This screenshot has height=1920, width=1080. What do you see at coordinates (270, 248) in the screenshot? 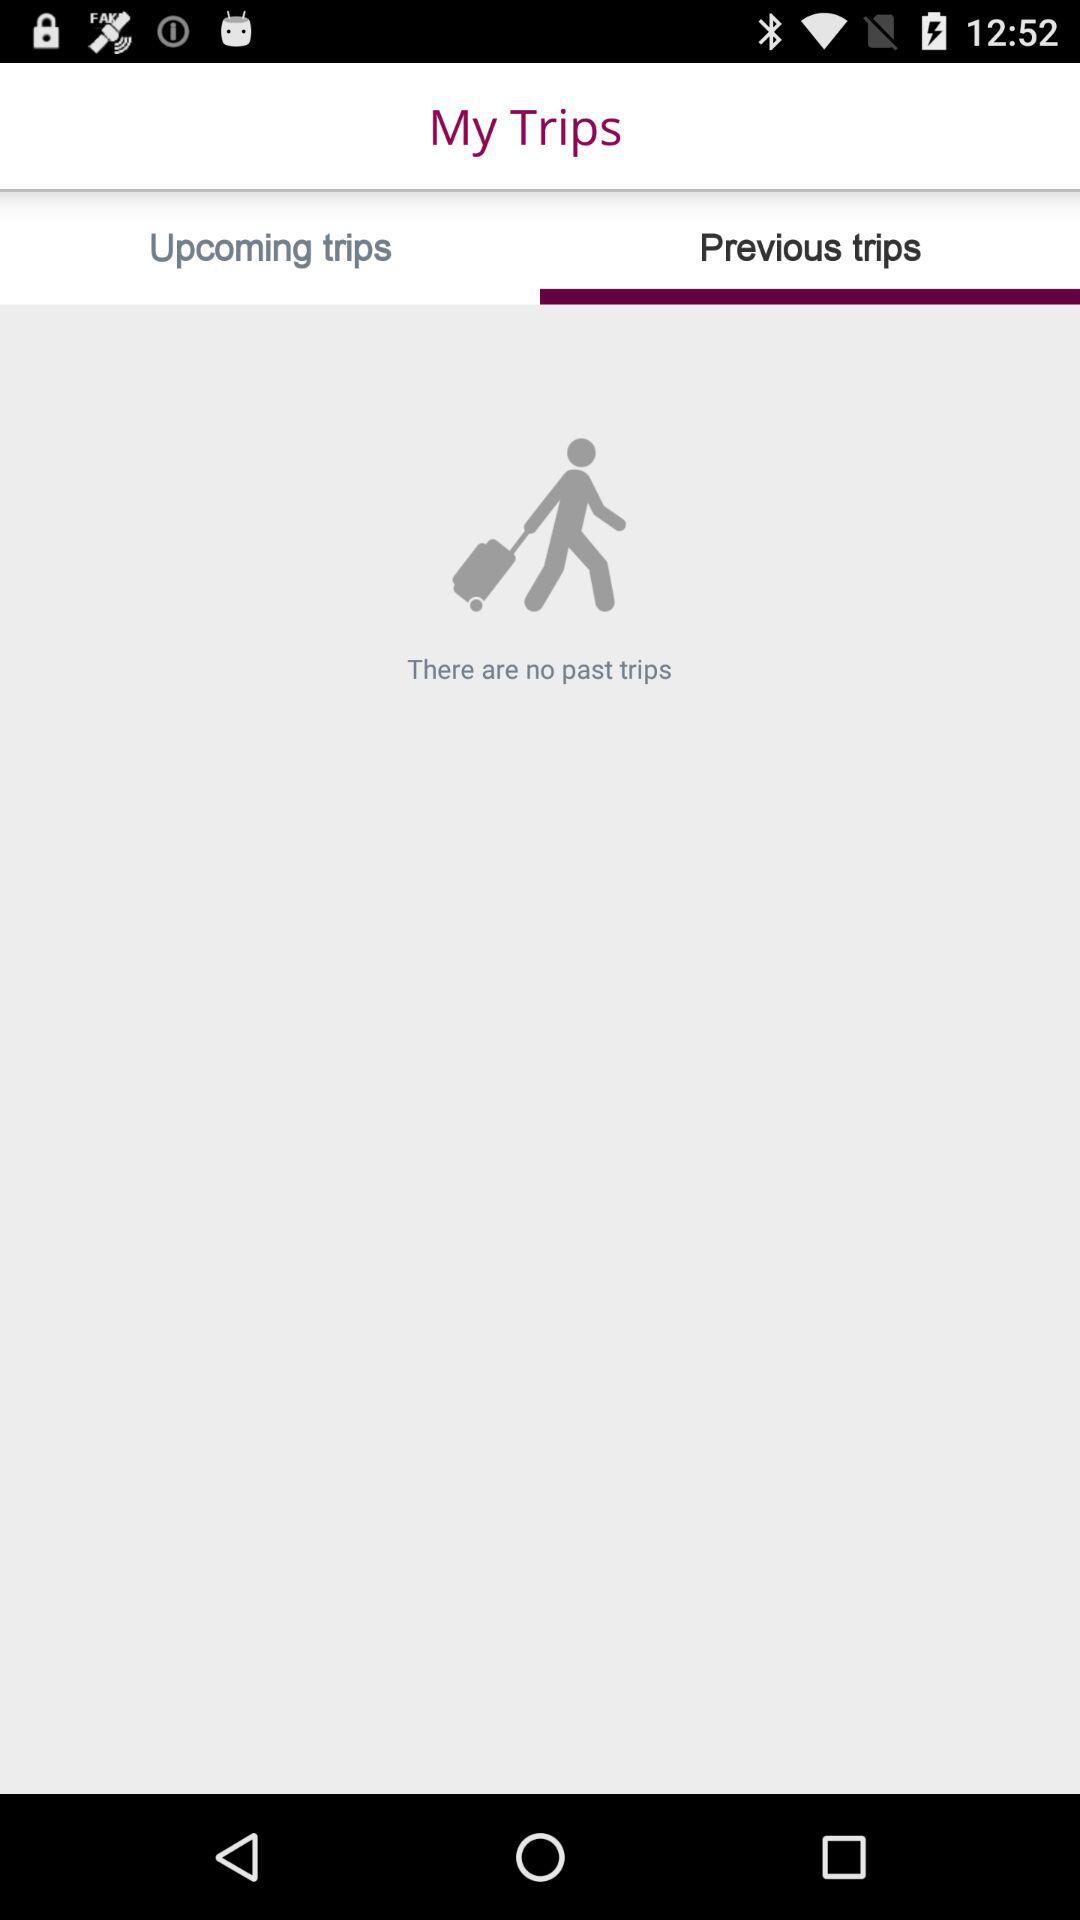
I see `launch the item at the top left corner` at bounding box center [270, 248].